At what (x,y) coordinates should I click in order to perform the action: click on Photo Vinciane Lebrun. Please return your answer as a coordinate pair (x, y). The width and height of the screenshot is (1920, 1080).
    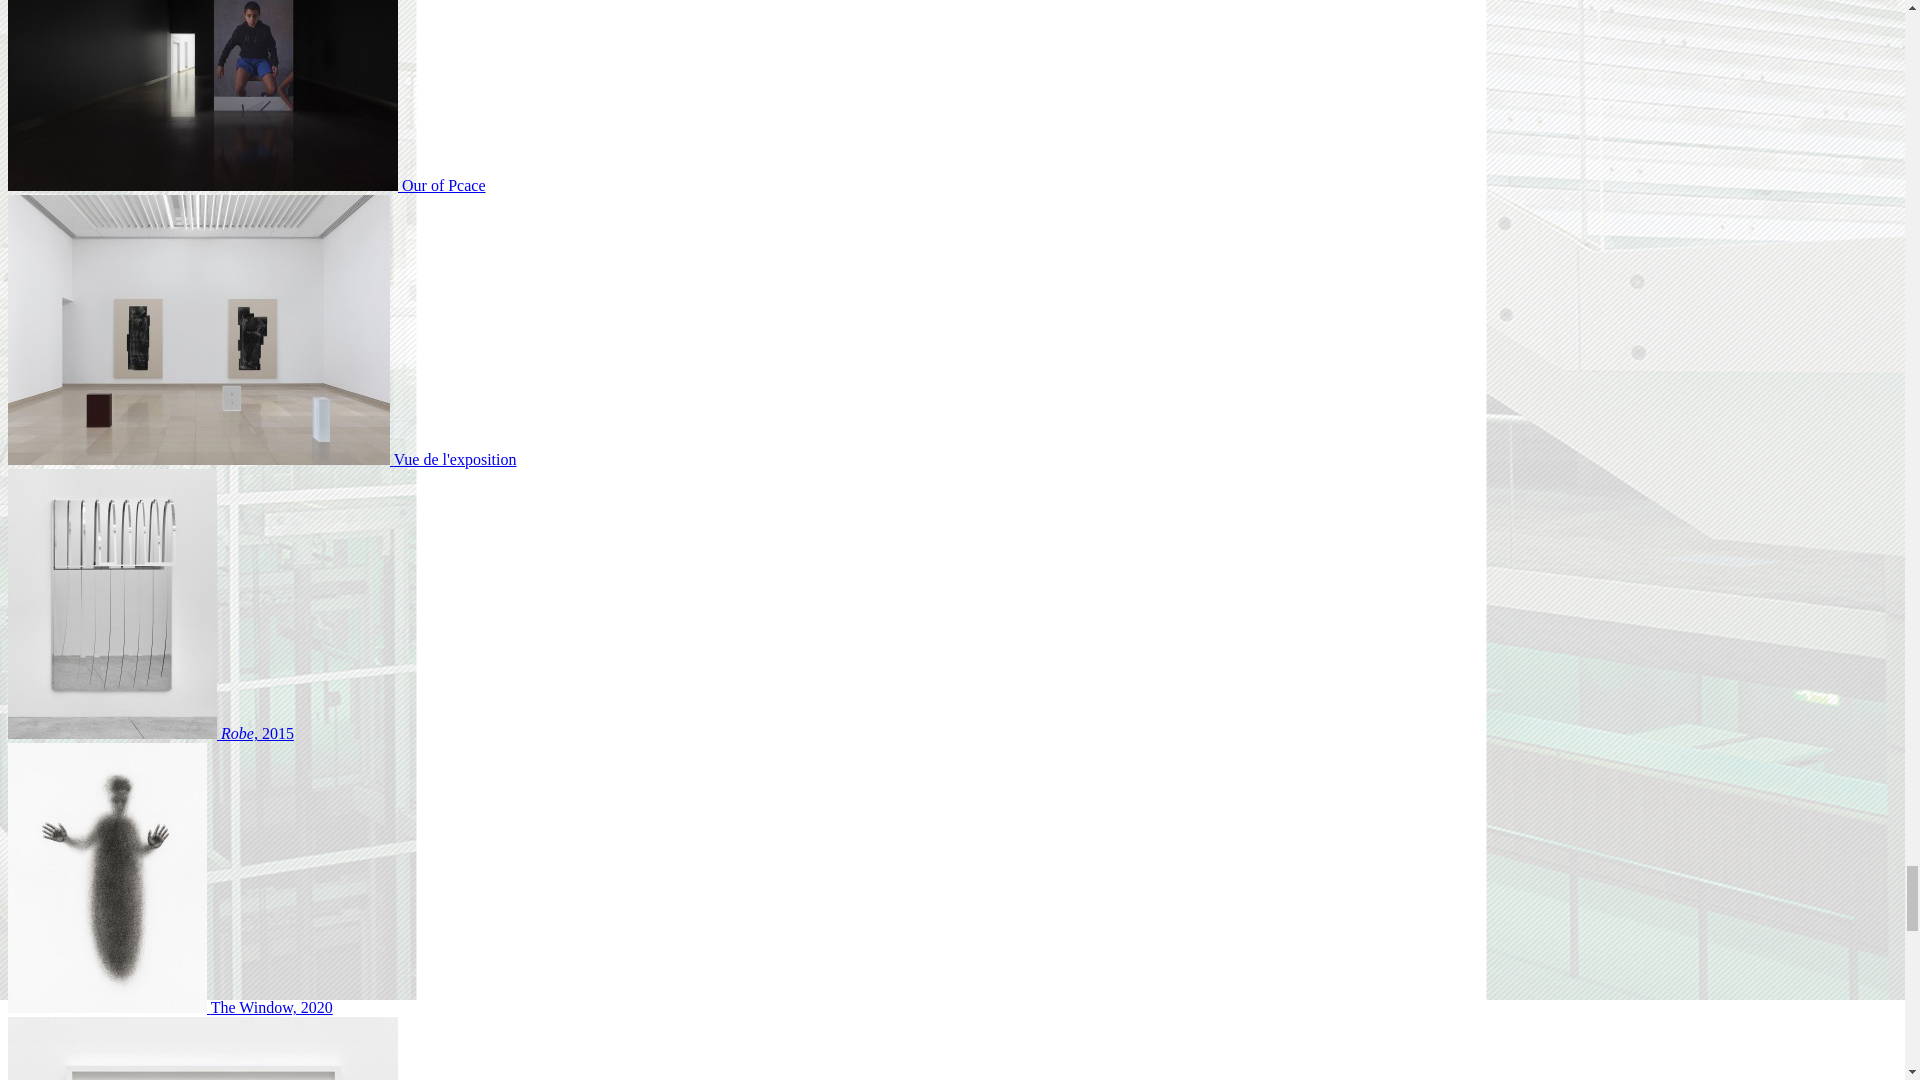
    Looking at the image, I should click on (246, 186).